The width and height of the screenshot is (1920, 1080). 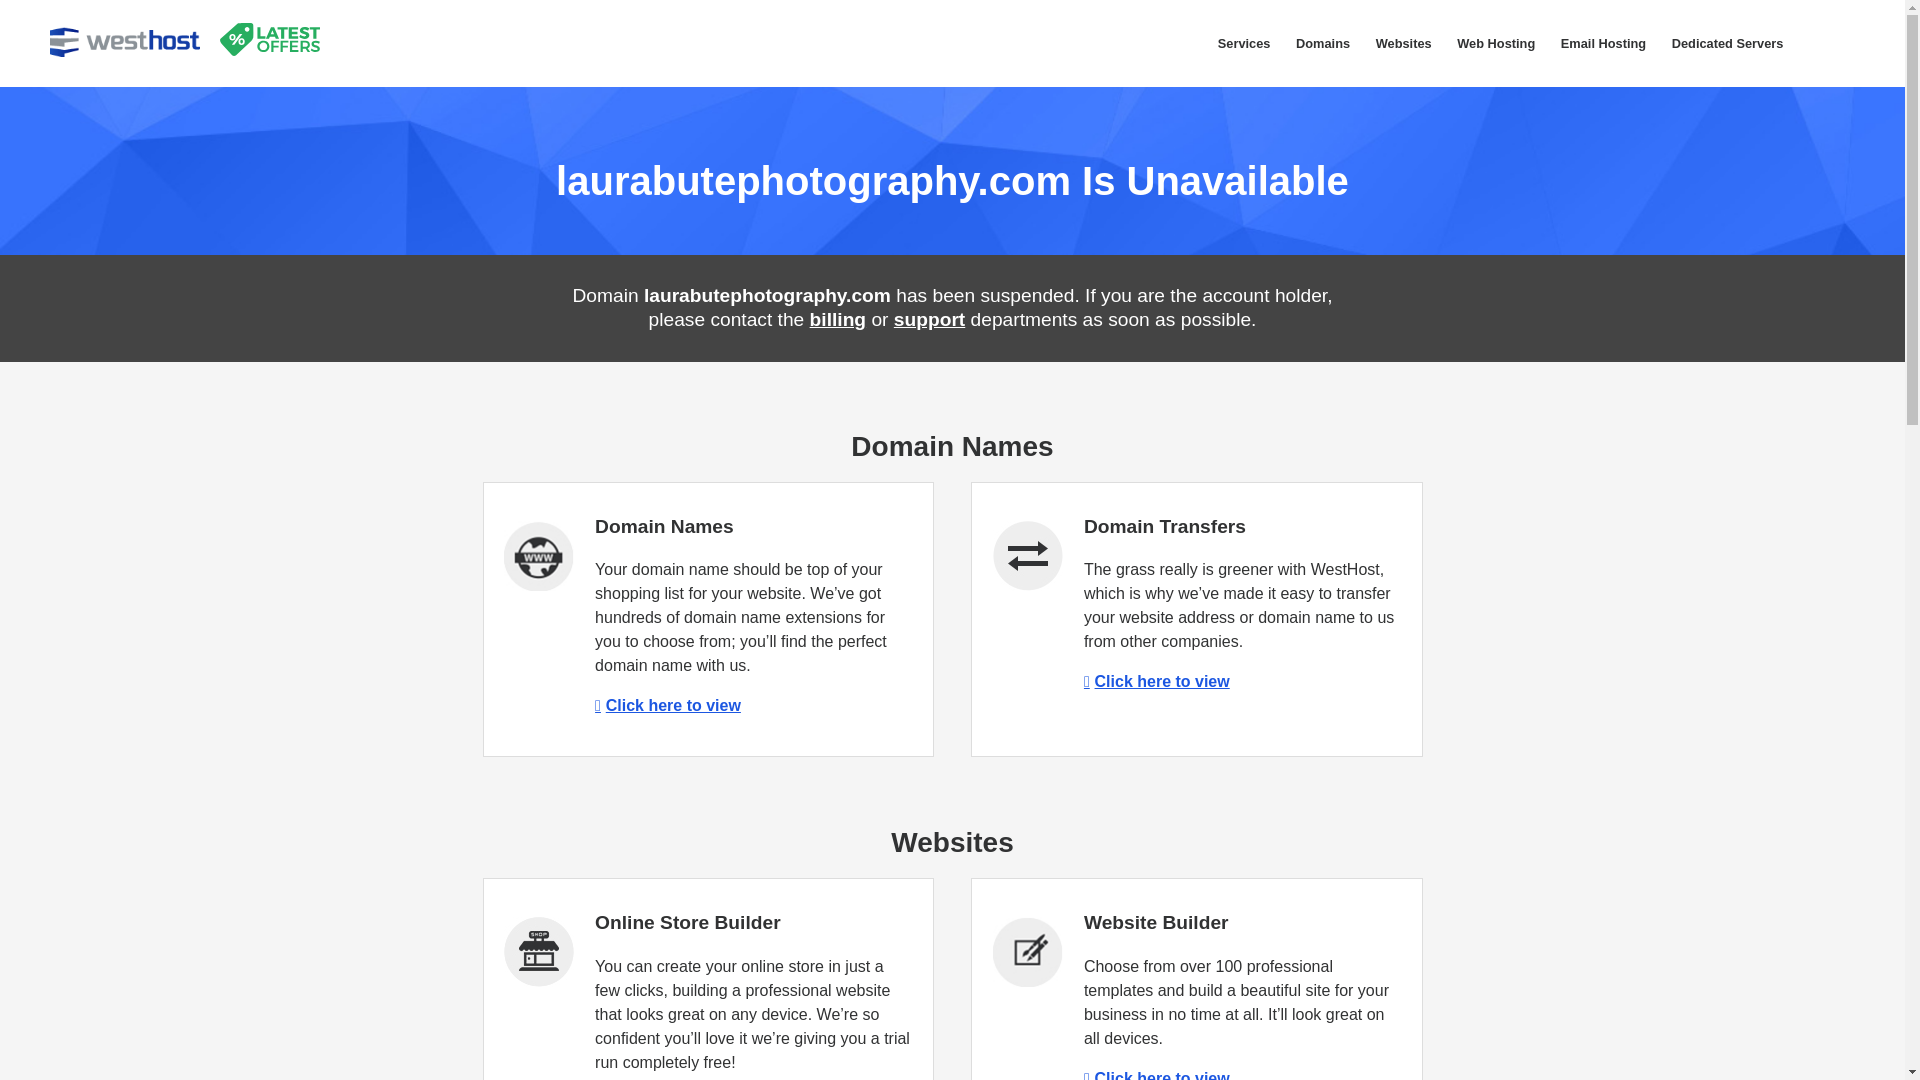 What do you see at coordinates (1495, 44) in the screenshot?
I see `Web Hosting` at bounding box center [1495, 44].